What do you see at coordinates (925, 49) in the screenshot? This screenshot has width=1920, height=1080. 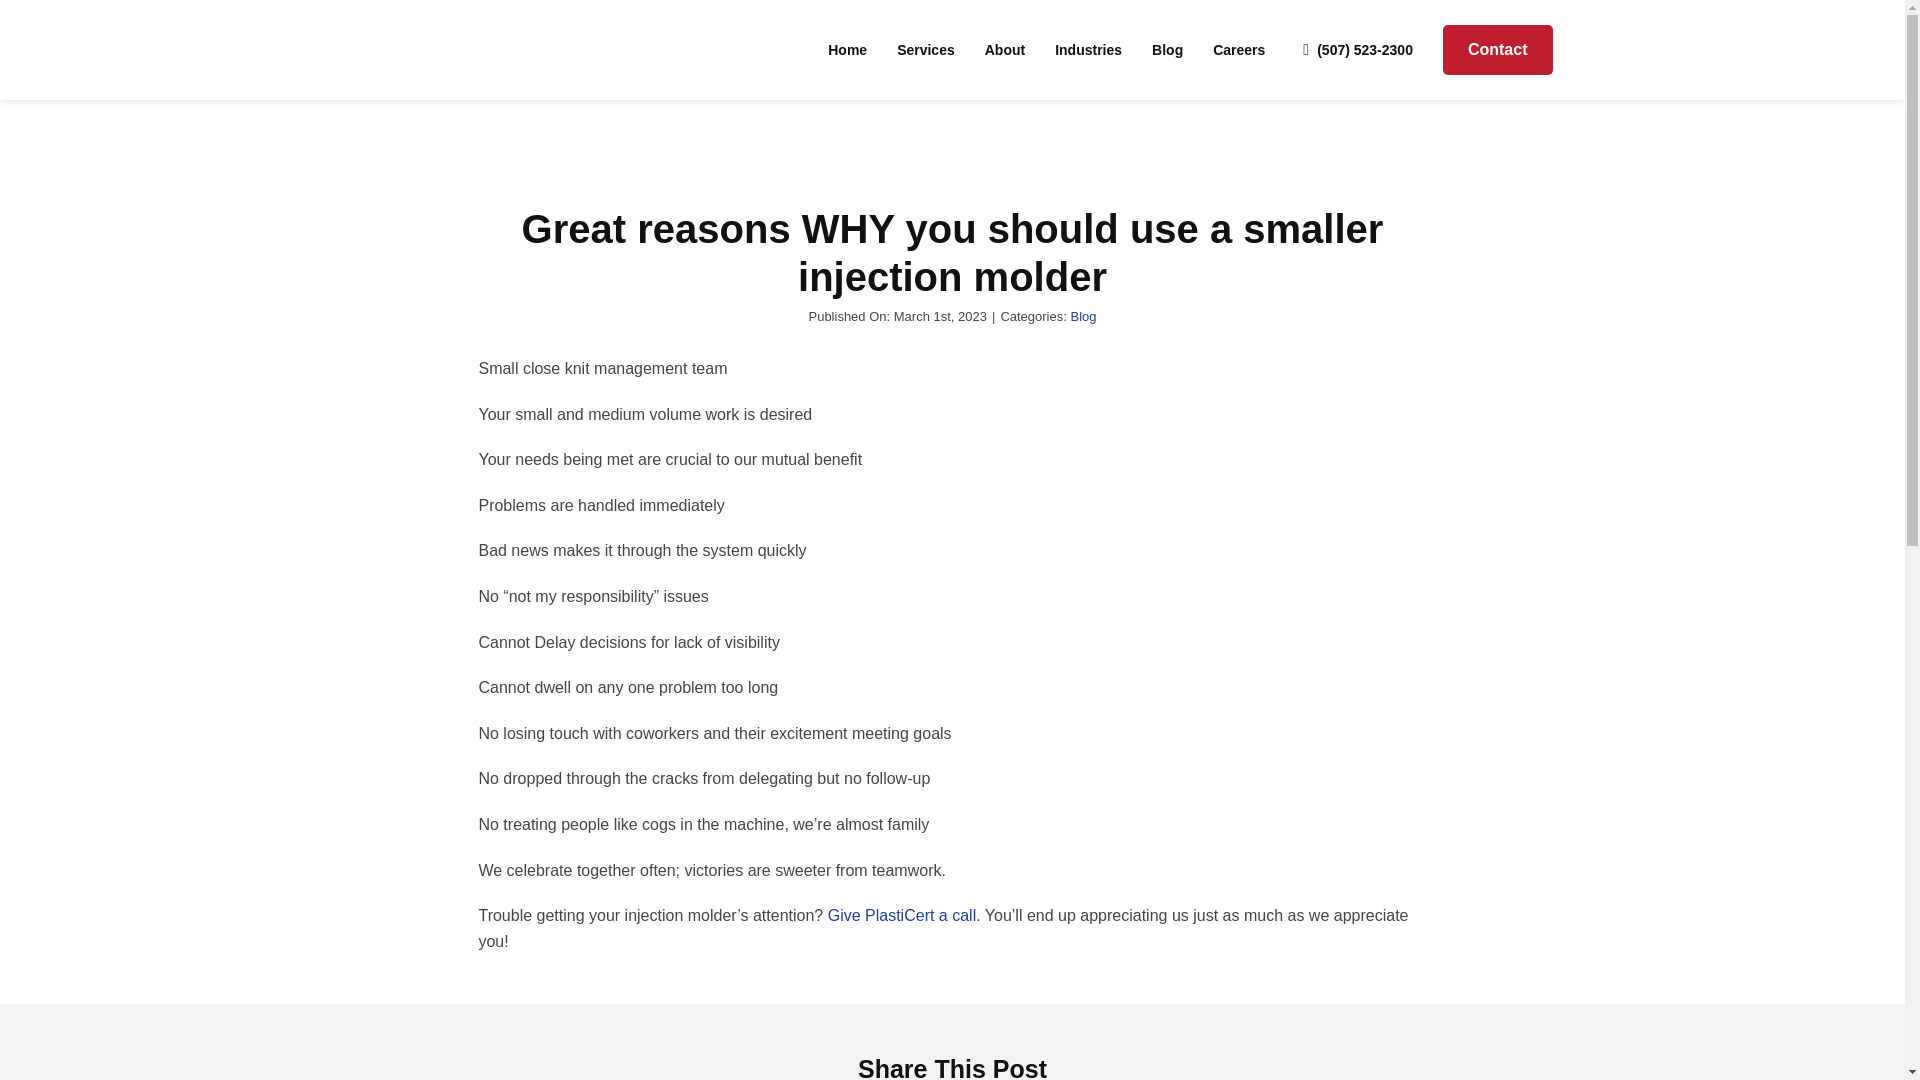 I see `Services` at bounding box center [925, 49].